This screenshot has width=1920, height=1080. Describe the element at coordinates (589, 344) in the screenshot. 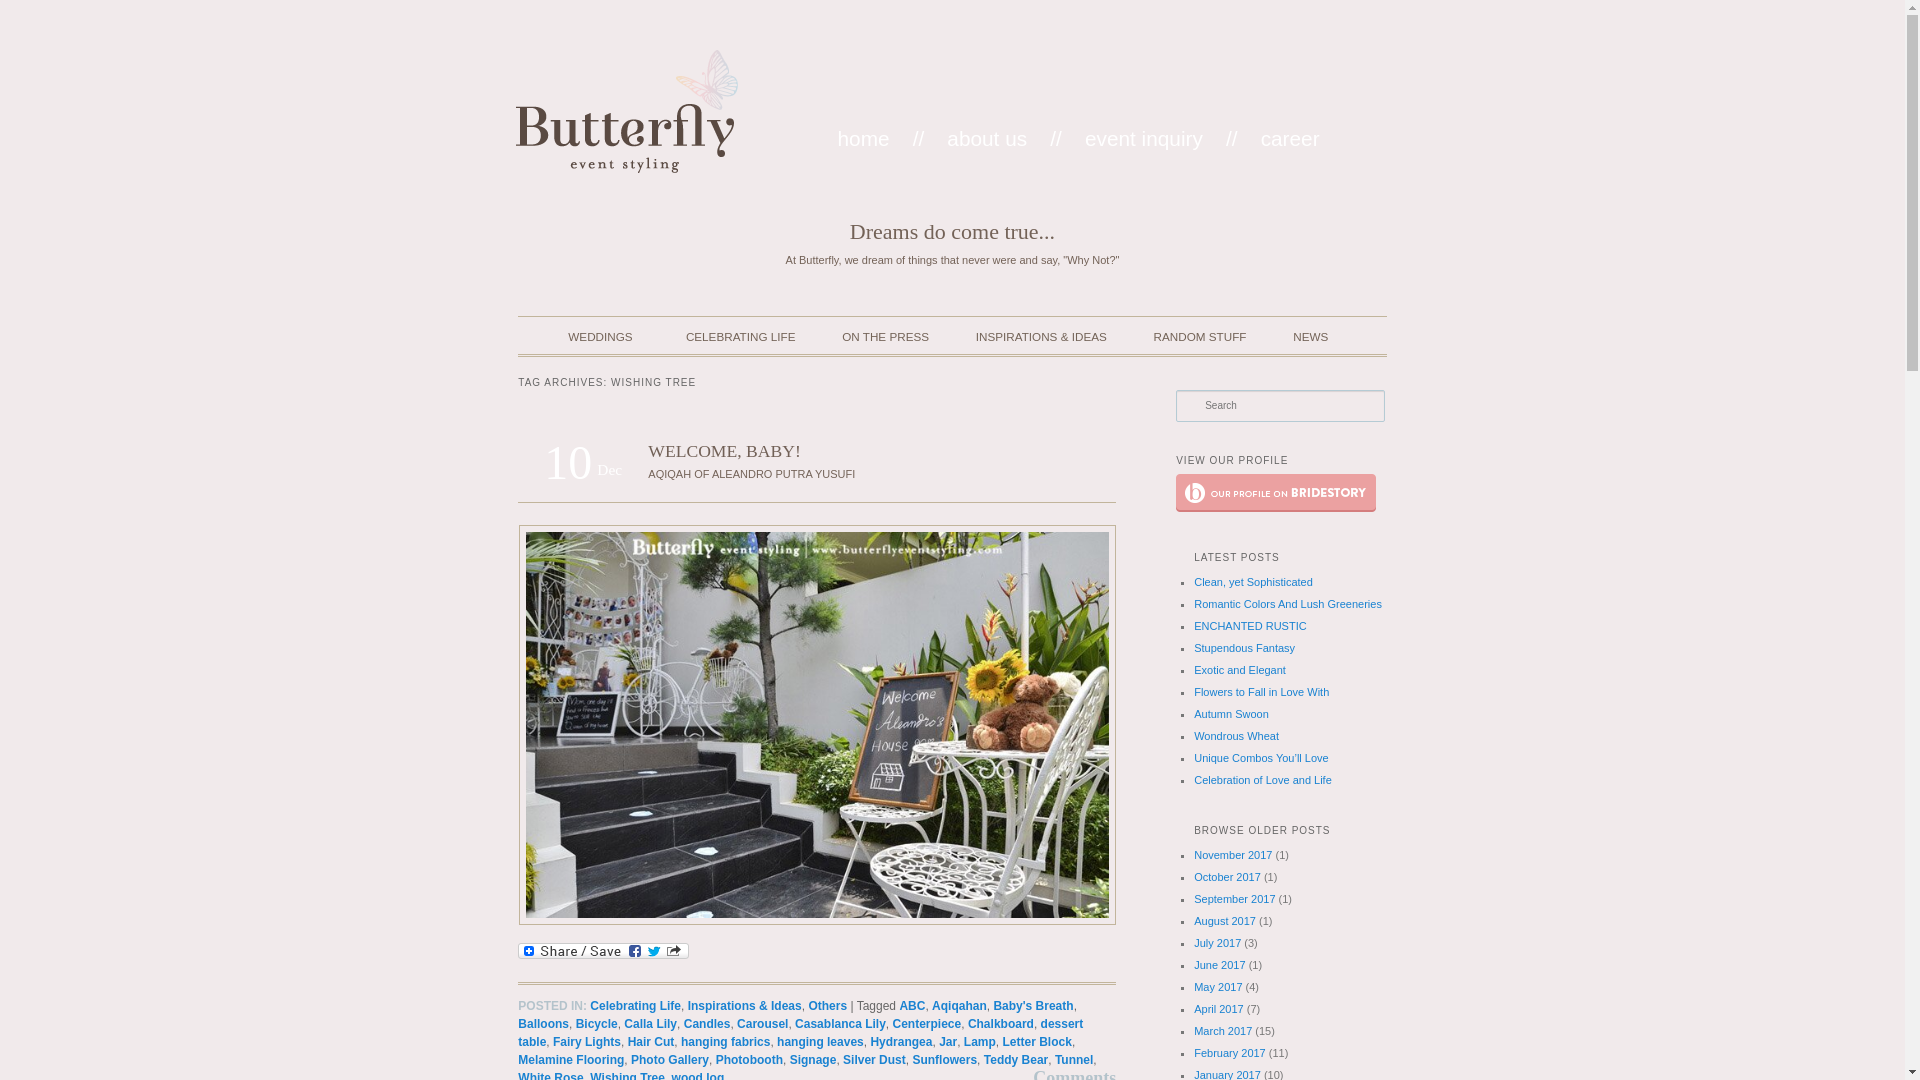

I see `       WEDDINGS` at that location.